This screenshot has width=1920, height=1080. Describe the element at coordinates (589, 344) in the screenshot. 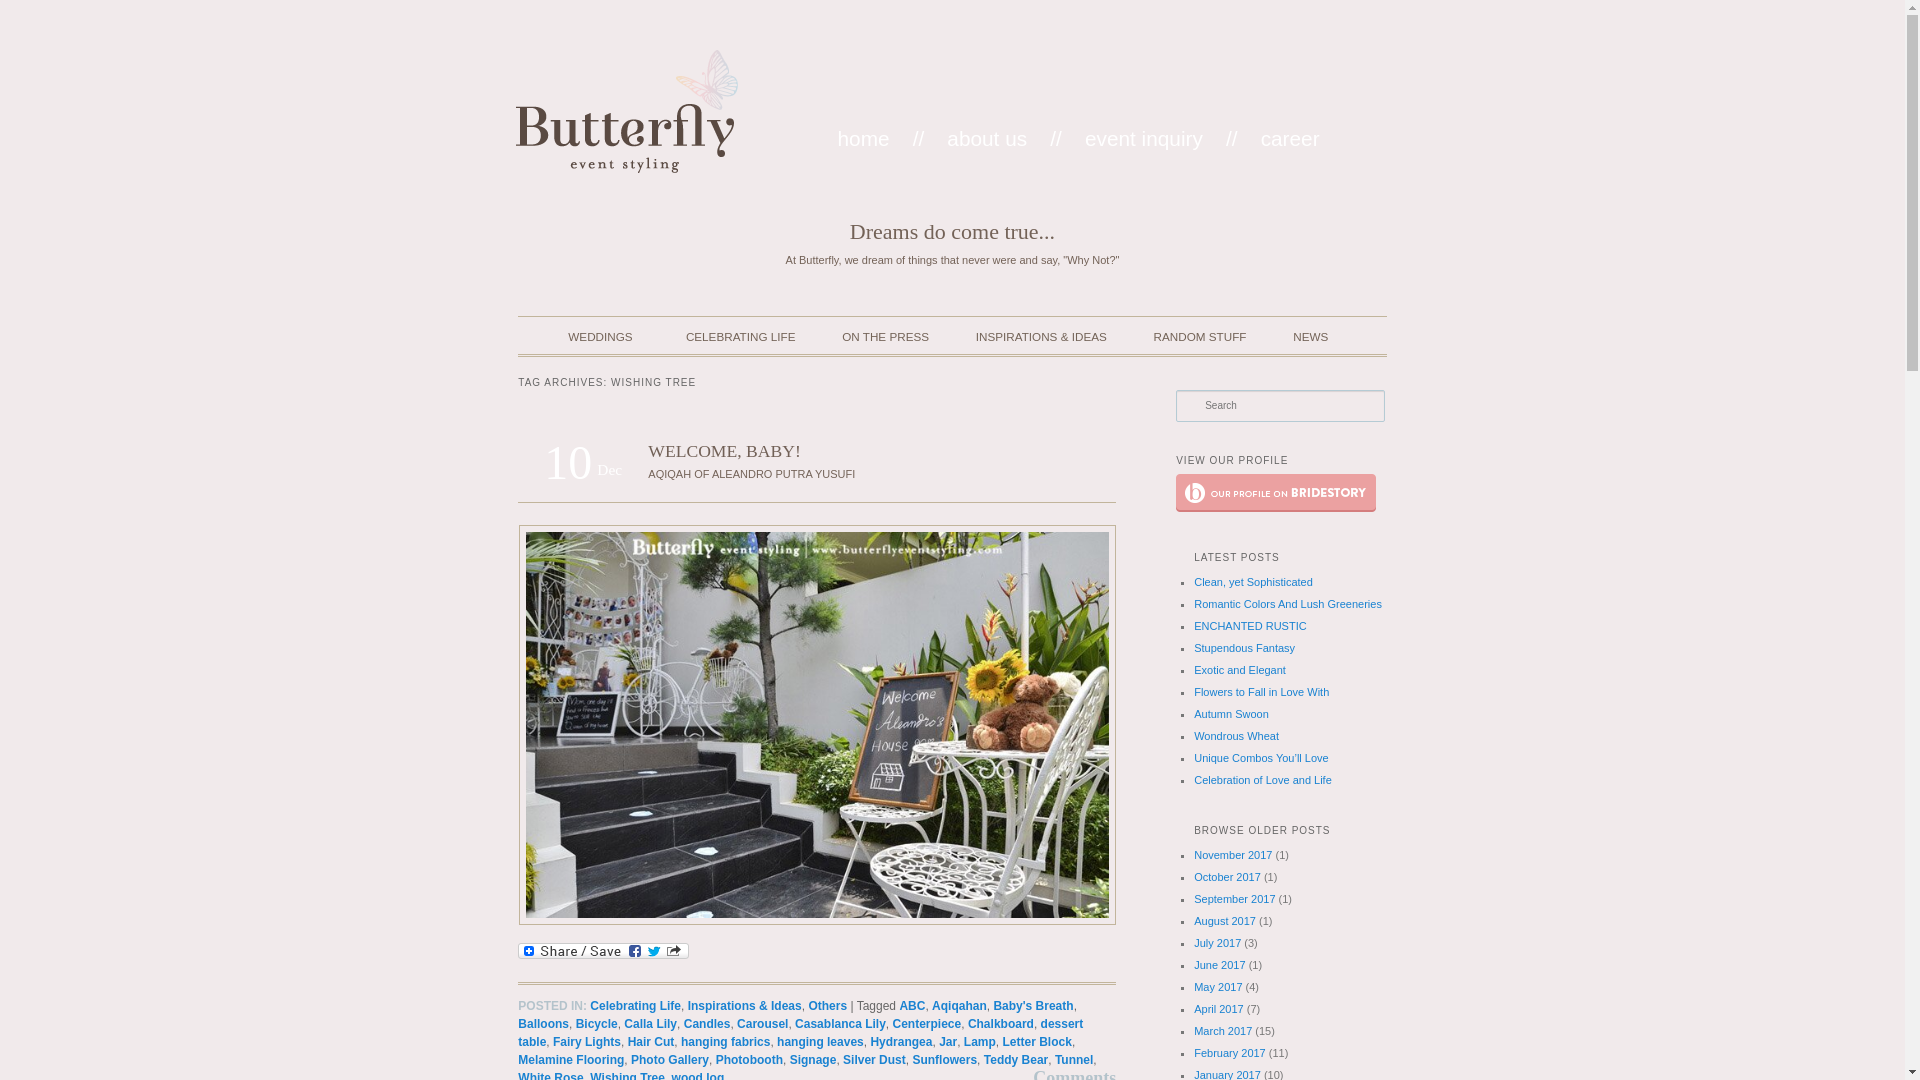

I see `       WEDDINGS` at that location.